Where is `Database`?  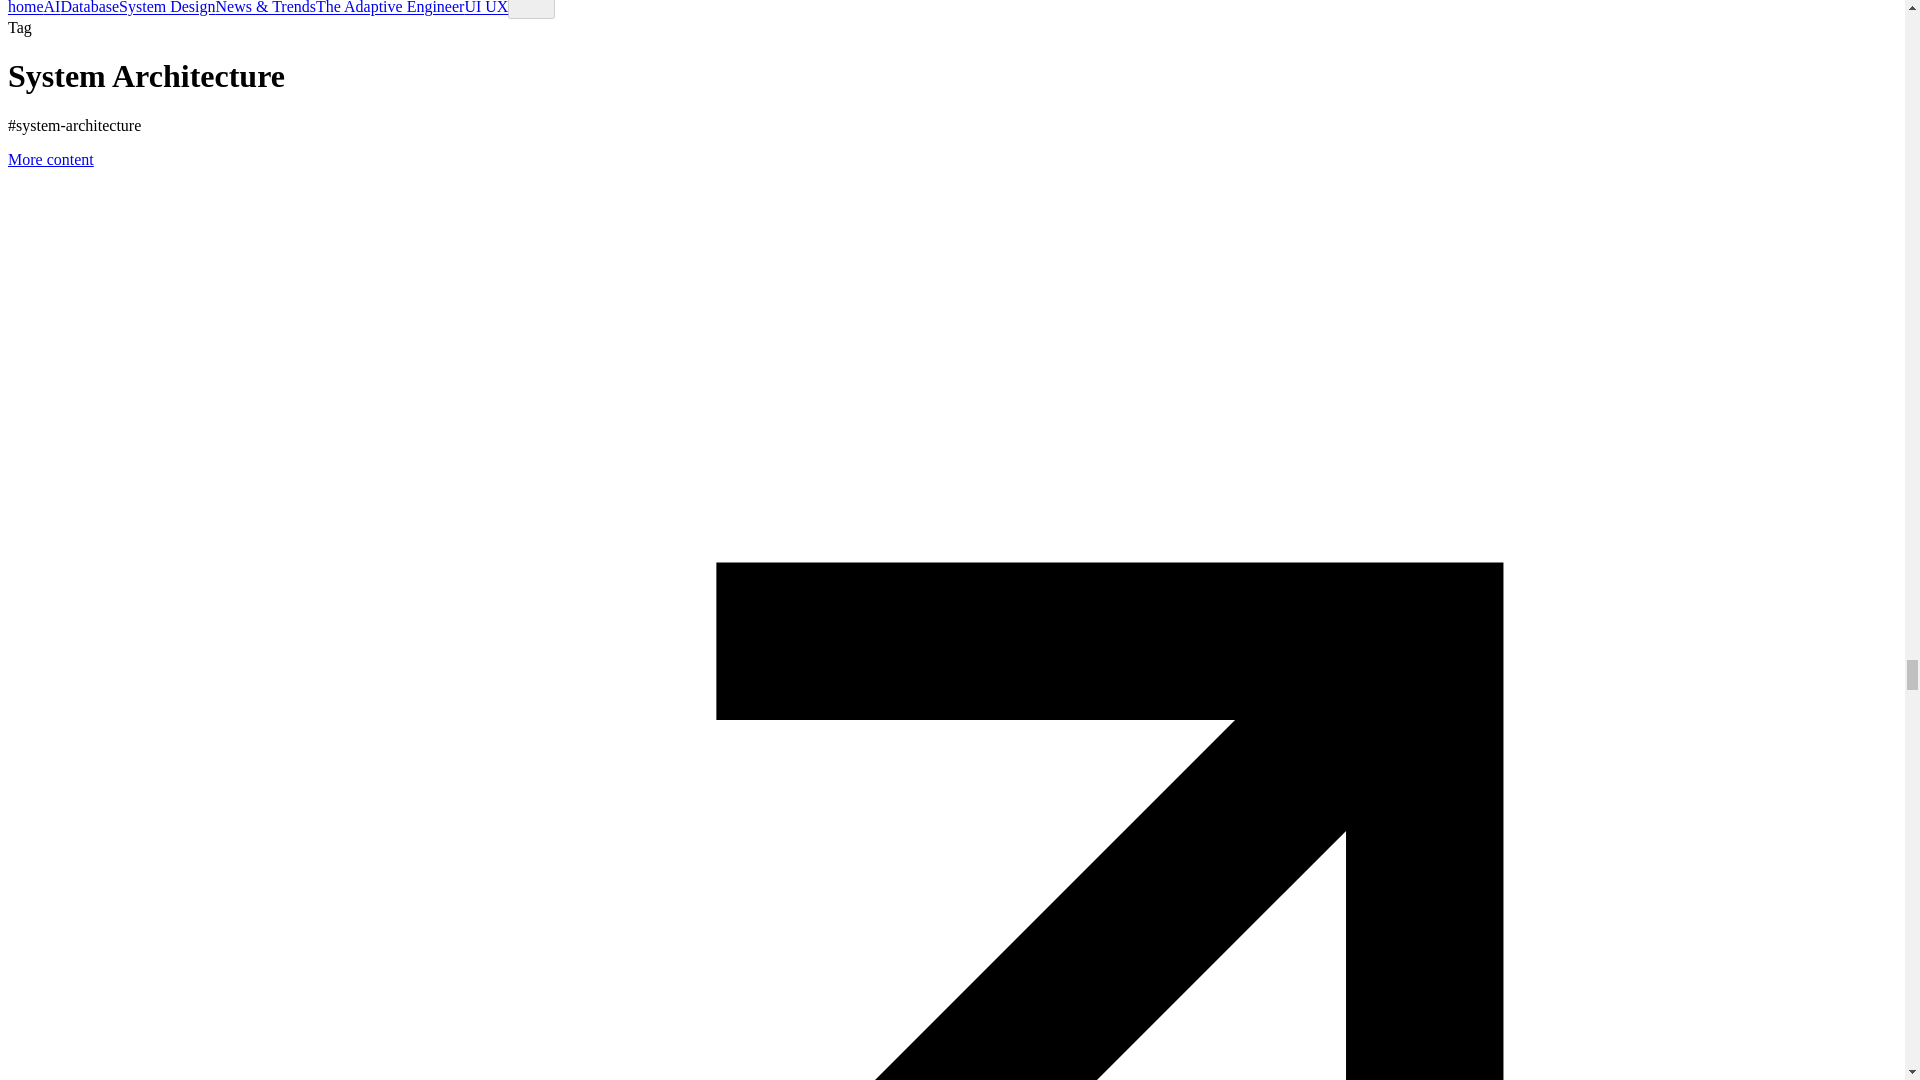 Database is located at coordinates (89, 8).